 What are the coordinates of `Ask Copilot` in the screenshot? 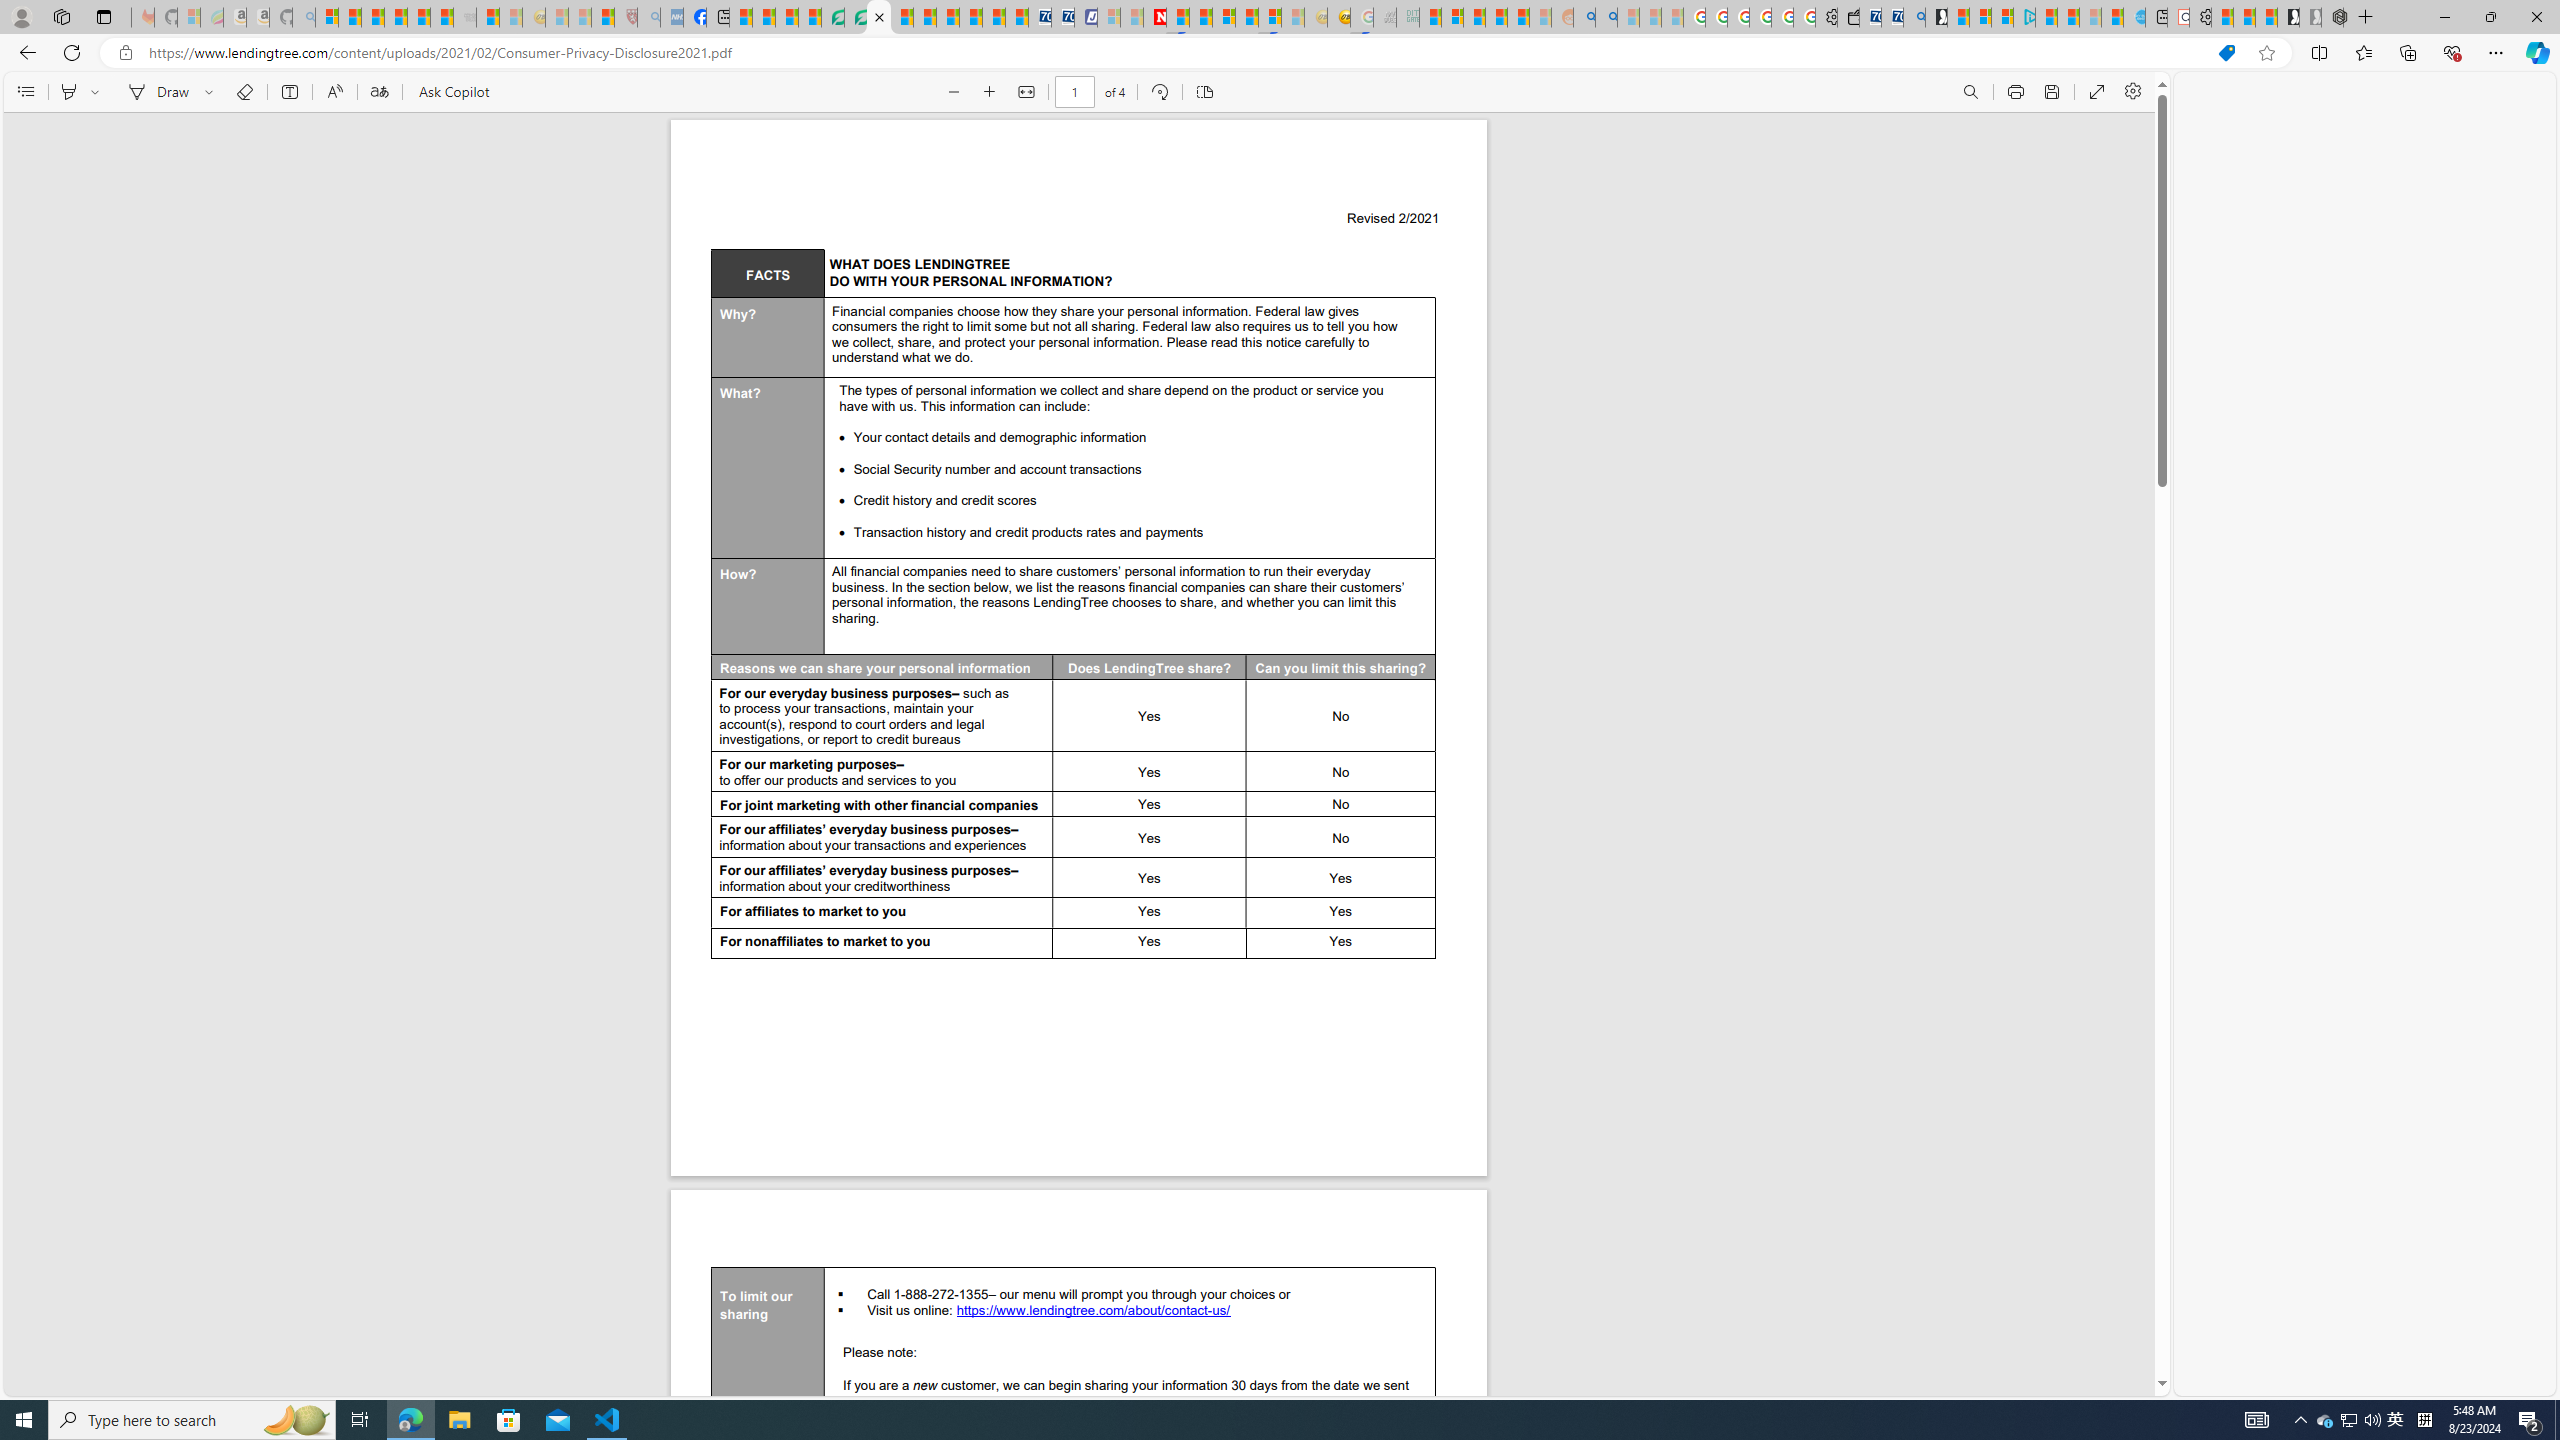 It's located at (453, 92).